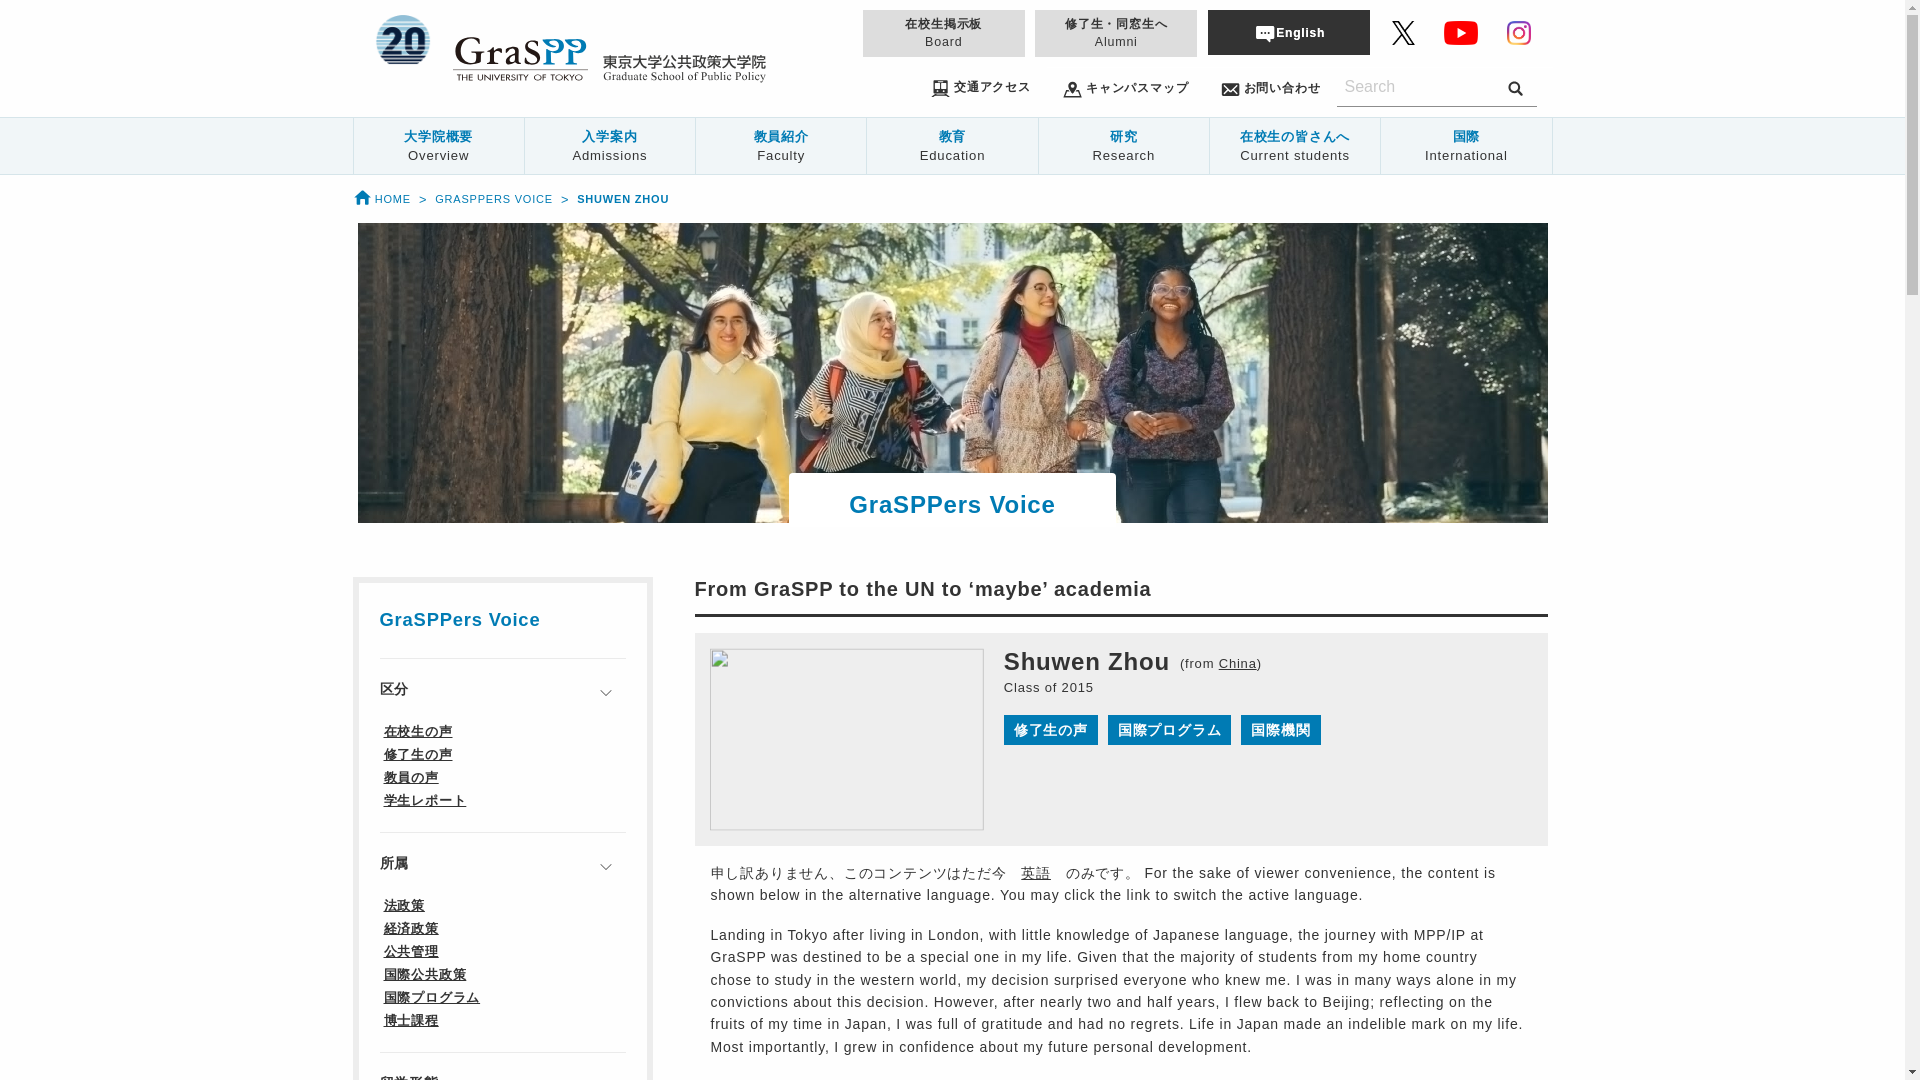 The height and width of the screenshot is (1080, 1920). What do you see at coordinates (605, 1074) in the screenshot?
I see `Expand` at bounding box center [605, 1074].